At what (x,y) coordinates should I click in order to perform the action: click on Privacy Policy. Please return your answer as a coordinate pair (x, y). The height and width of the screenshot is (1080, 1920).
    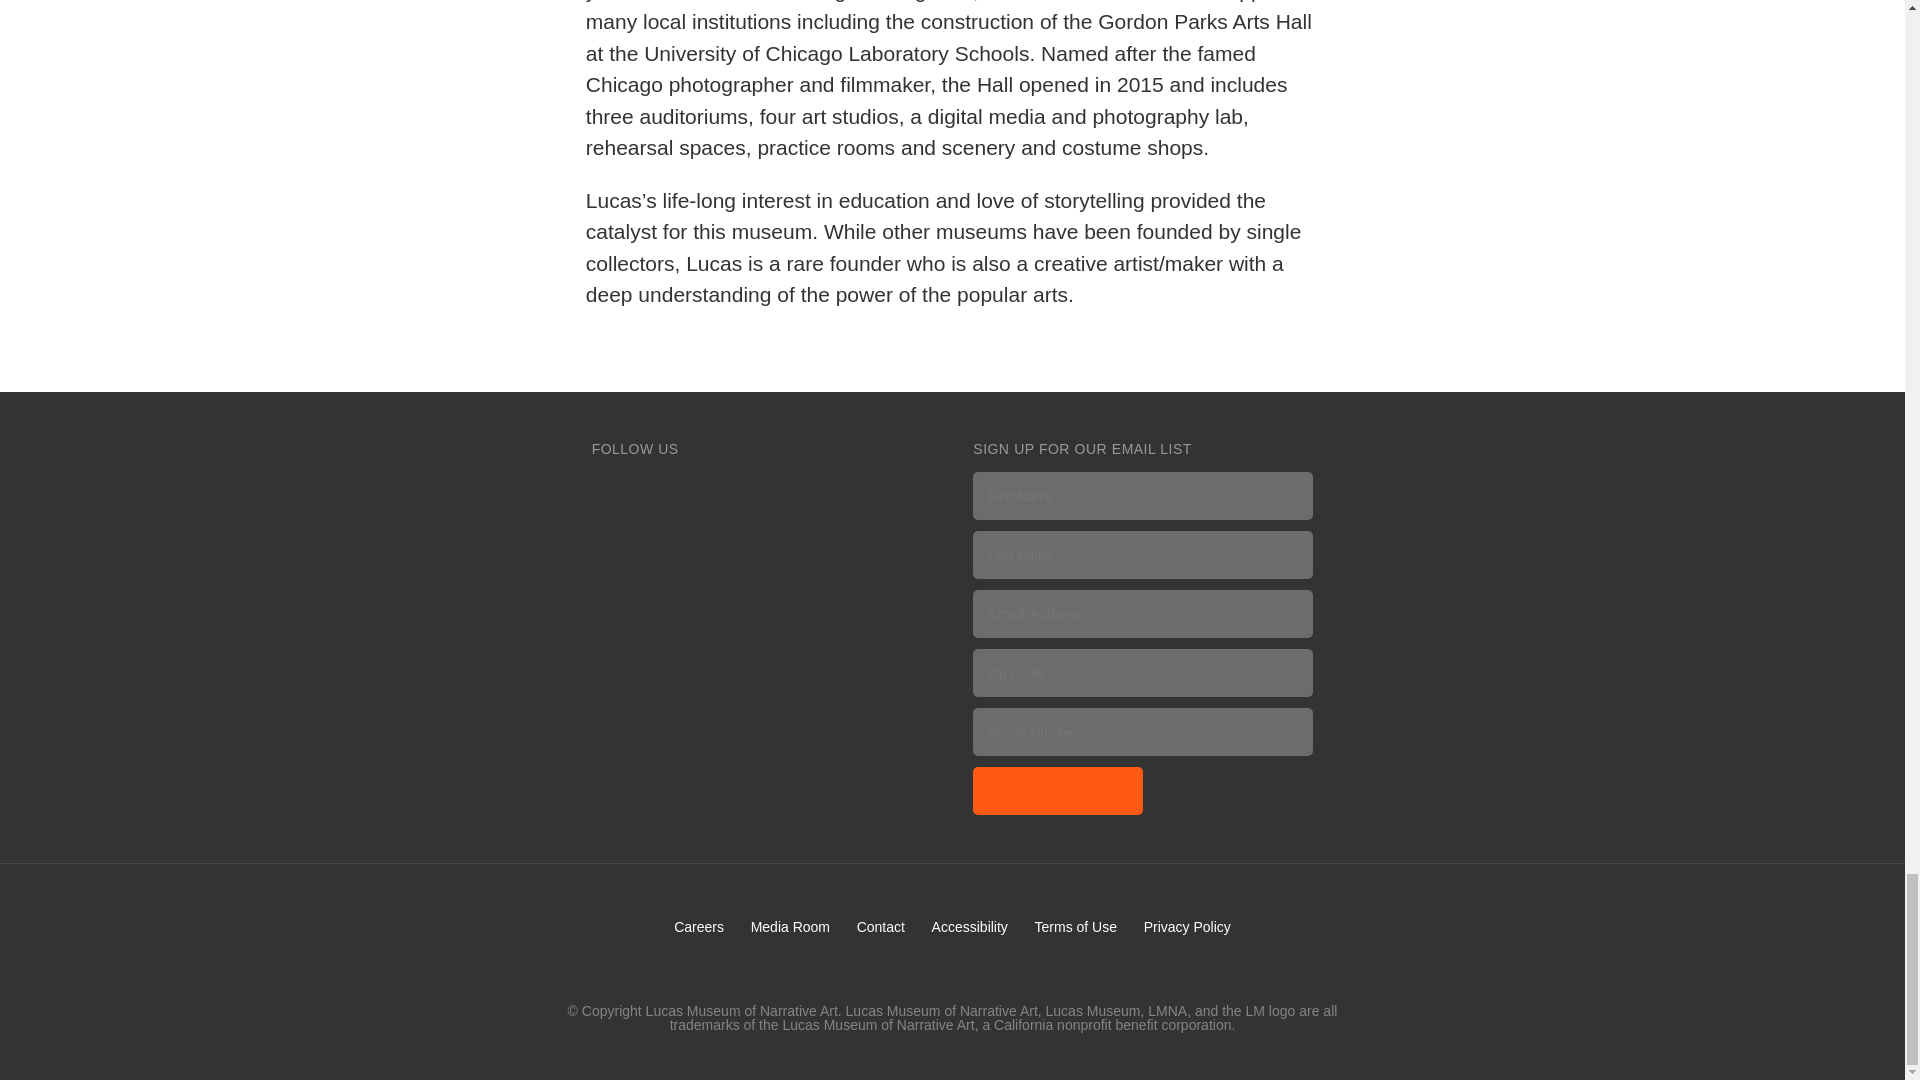
    Looking at the image, I should click on (1187, 927).